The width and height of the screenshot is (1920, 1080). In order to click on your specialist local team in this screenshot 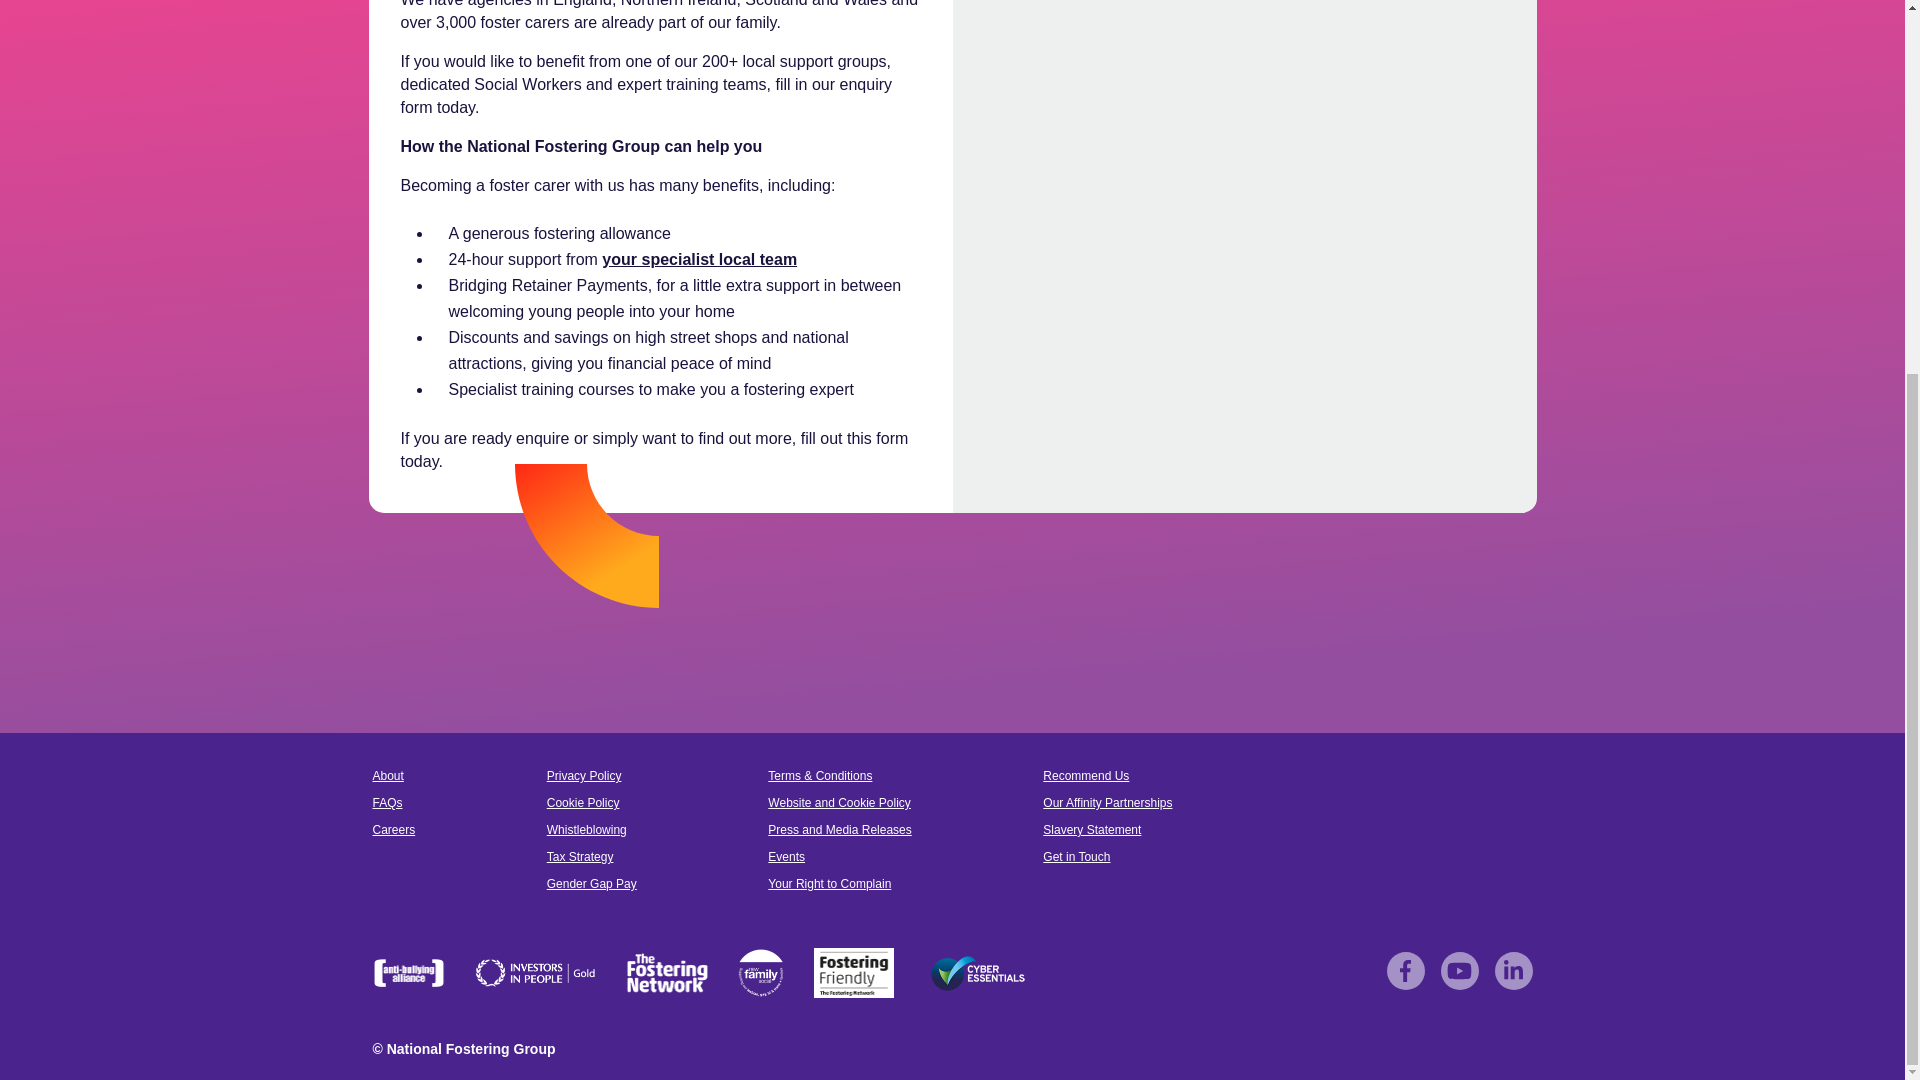, I will do `click(699, 258)`.